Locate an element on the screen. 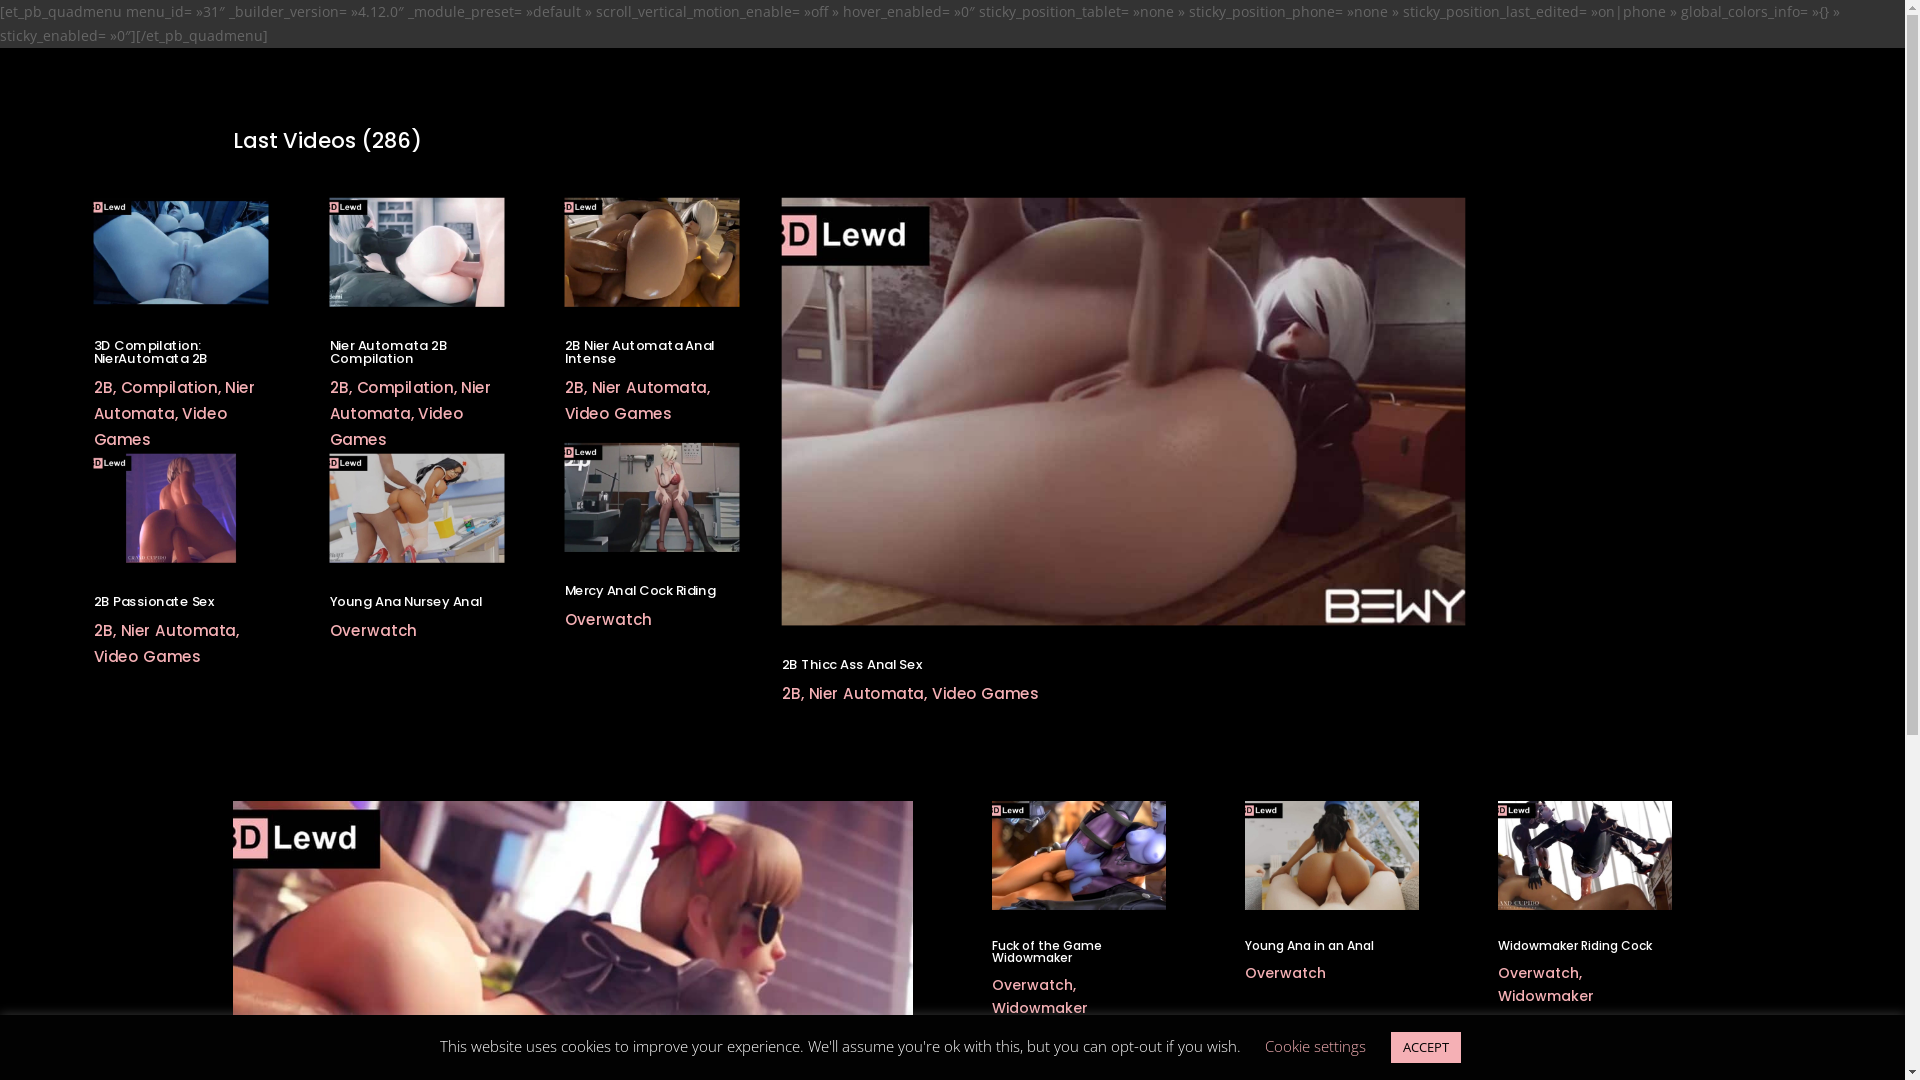 Image resolution: width=1920 pixels, height=1080 pixels. Video Games is located at coordinates (144, 656).